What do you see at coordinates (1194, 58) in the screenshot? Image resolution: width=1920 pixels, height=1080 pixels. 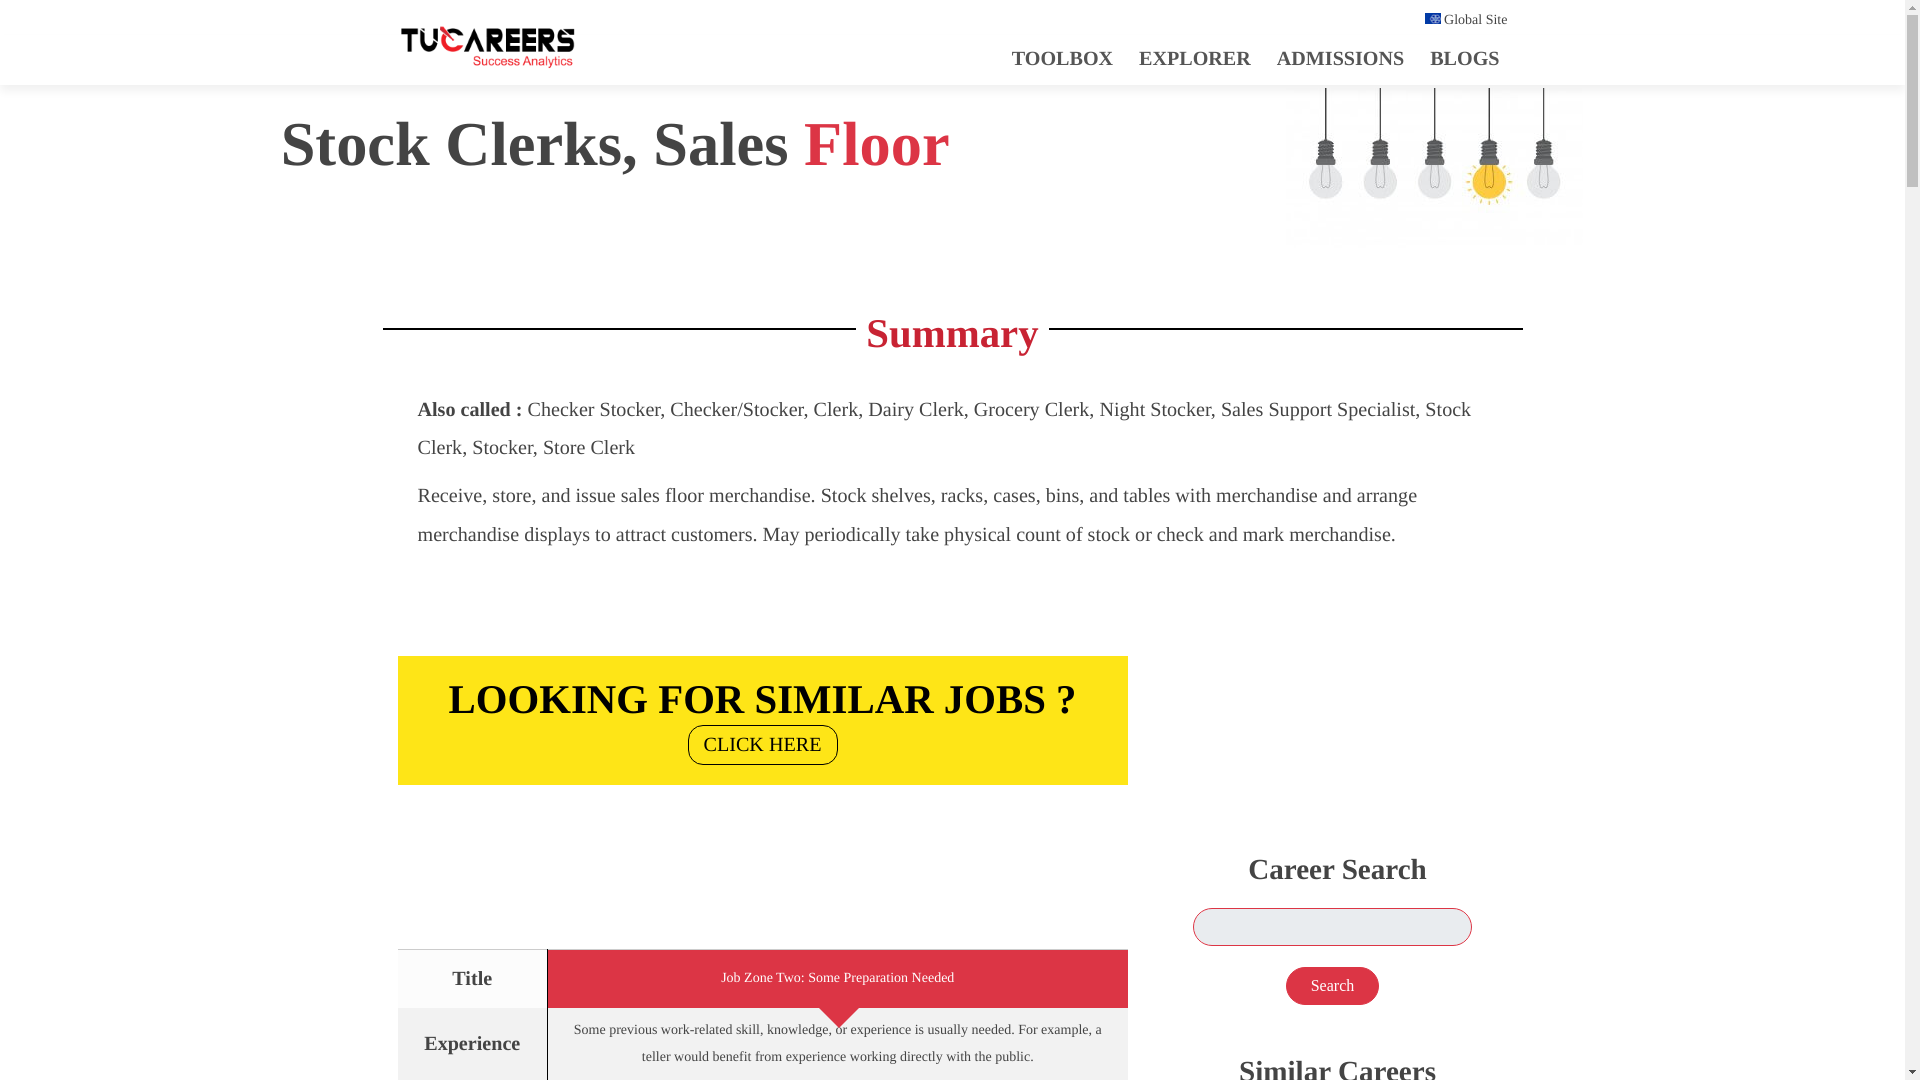 I see `EXPLORER` at bounding box center [1194, 58].